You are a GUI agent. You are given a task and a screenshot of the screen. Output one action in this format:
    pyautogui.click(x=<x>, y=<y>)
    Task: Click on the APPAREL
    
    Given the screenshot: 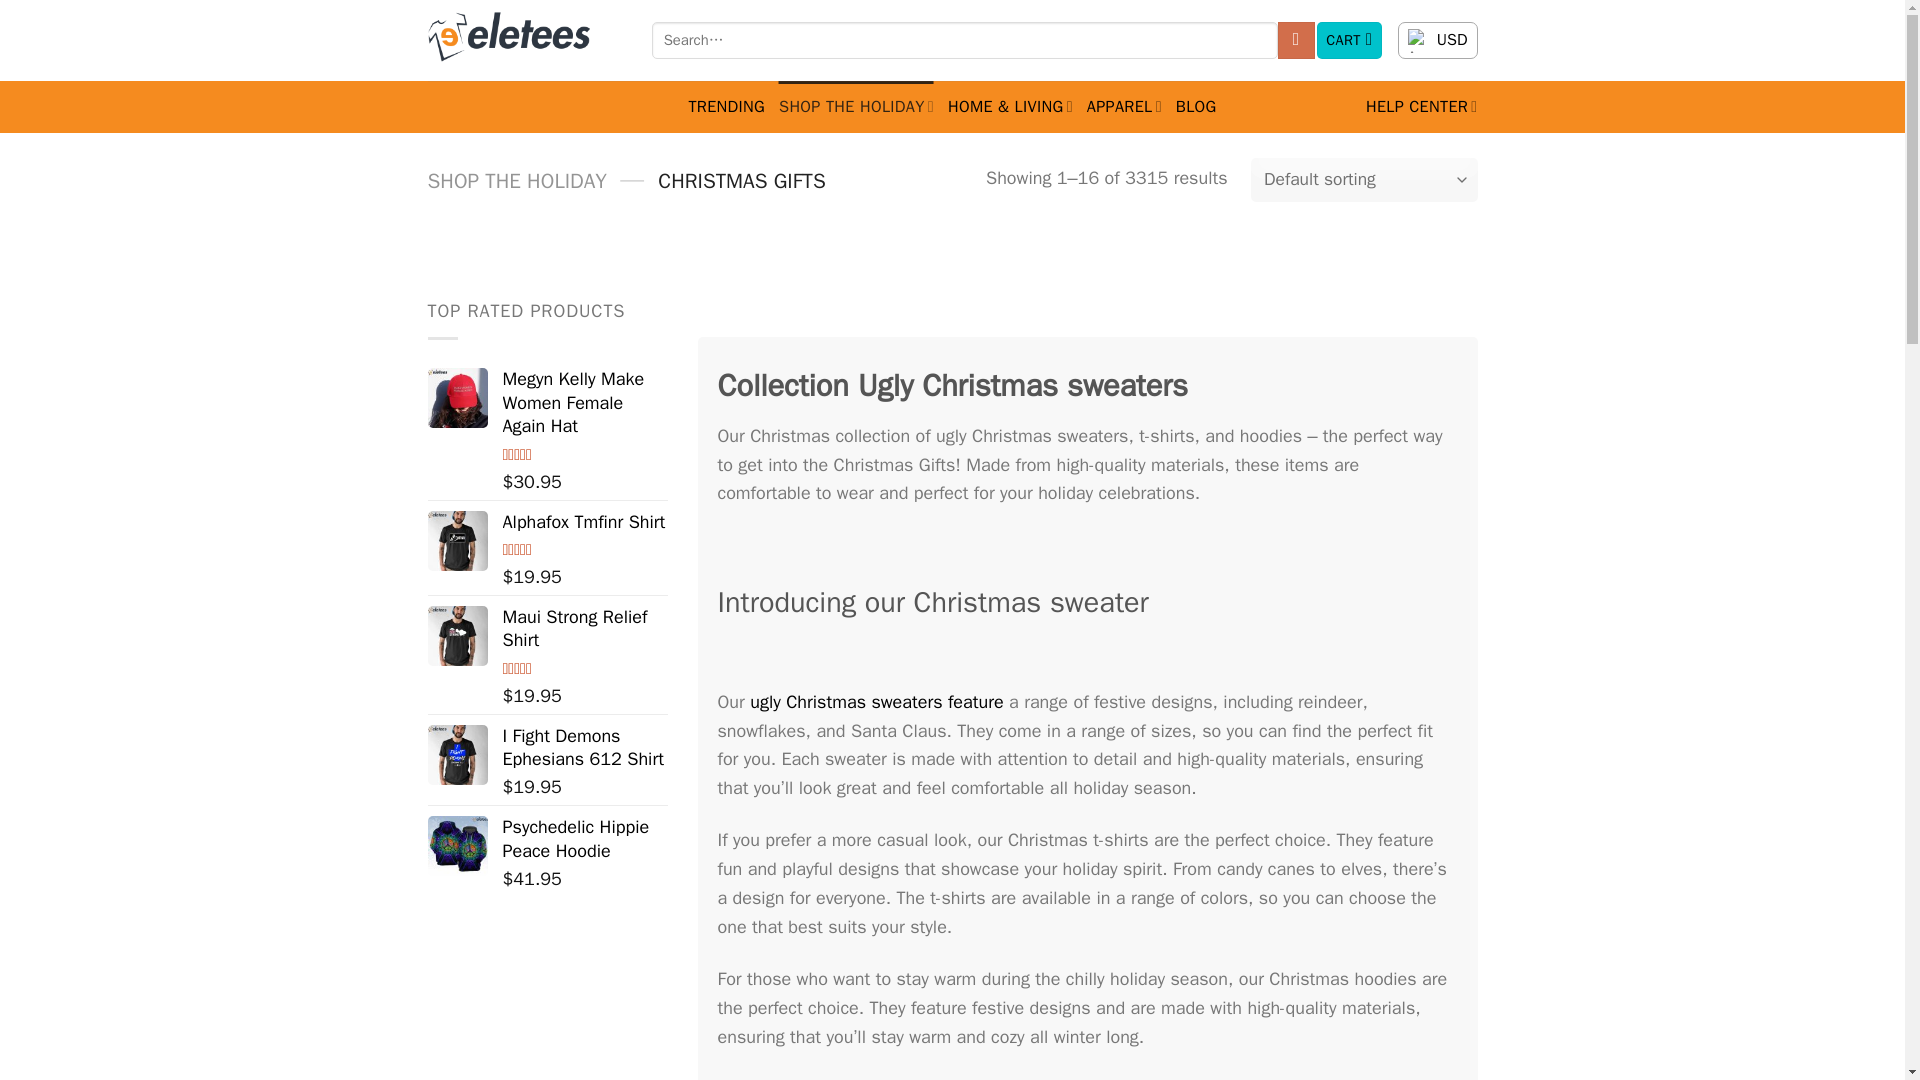 What is the action you would take?
    pyautogui.click(x=1124, y=106)
    